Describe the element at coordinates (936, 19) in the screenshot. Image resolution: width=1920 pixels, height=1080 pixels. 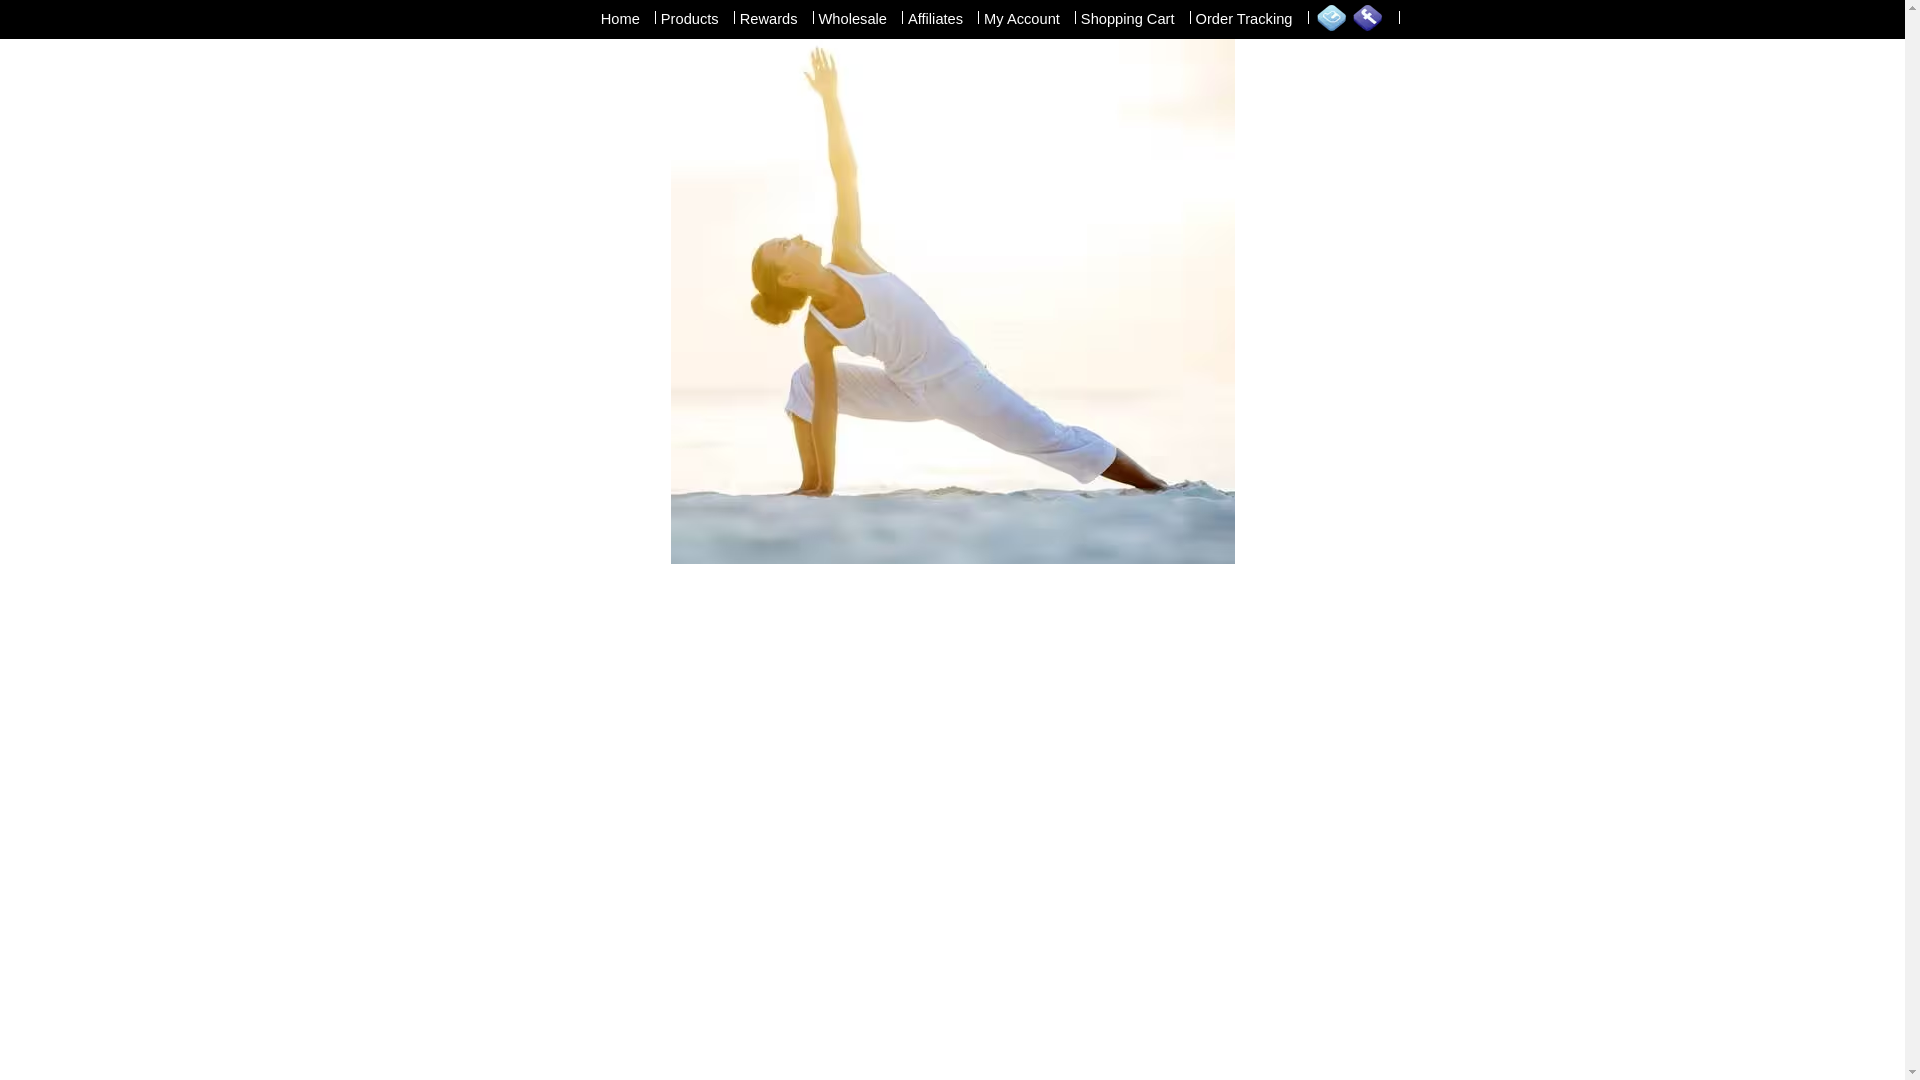
I see `Affiliates` at that location.